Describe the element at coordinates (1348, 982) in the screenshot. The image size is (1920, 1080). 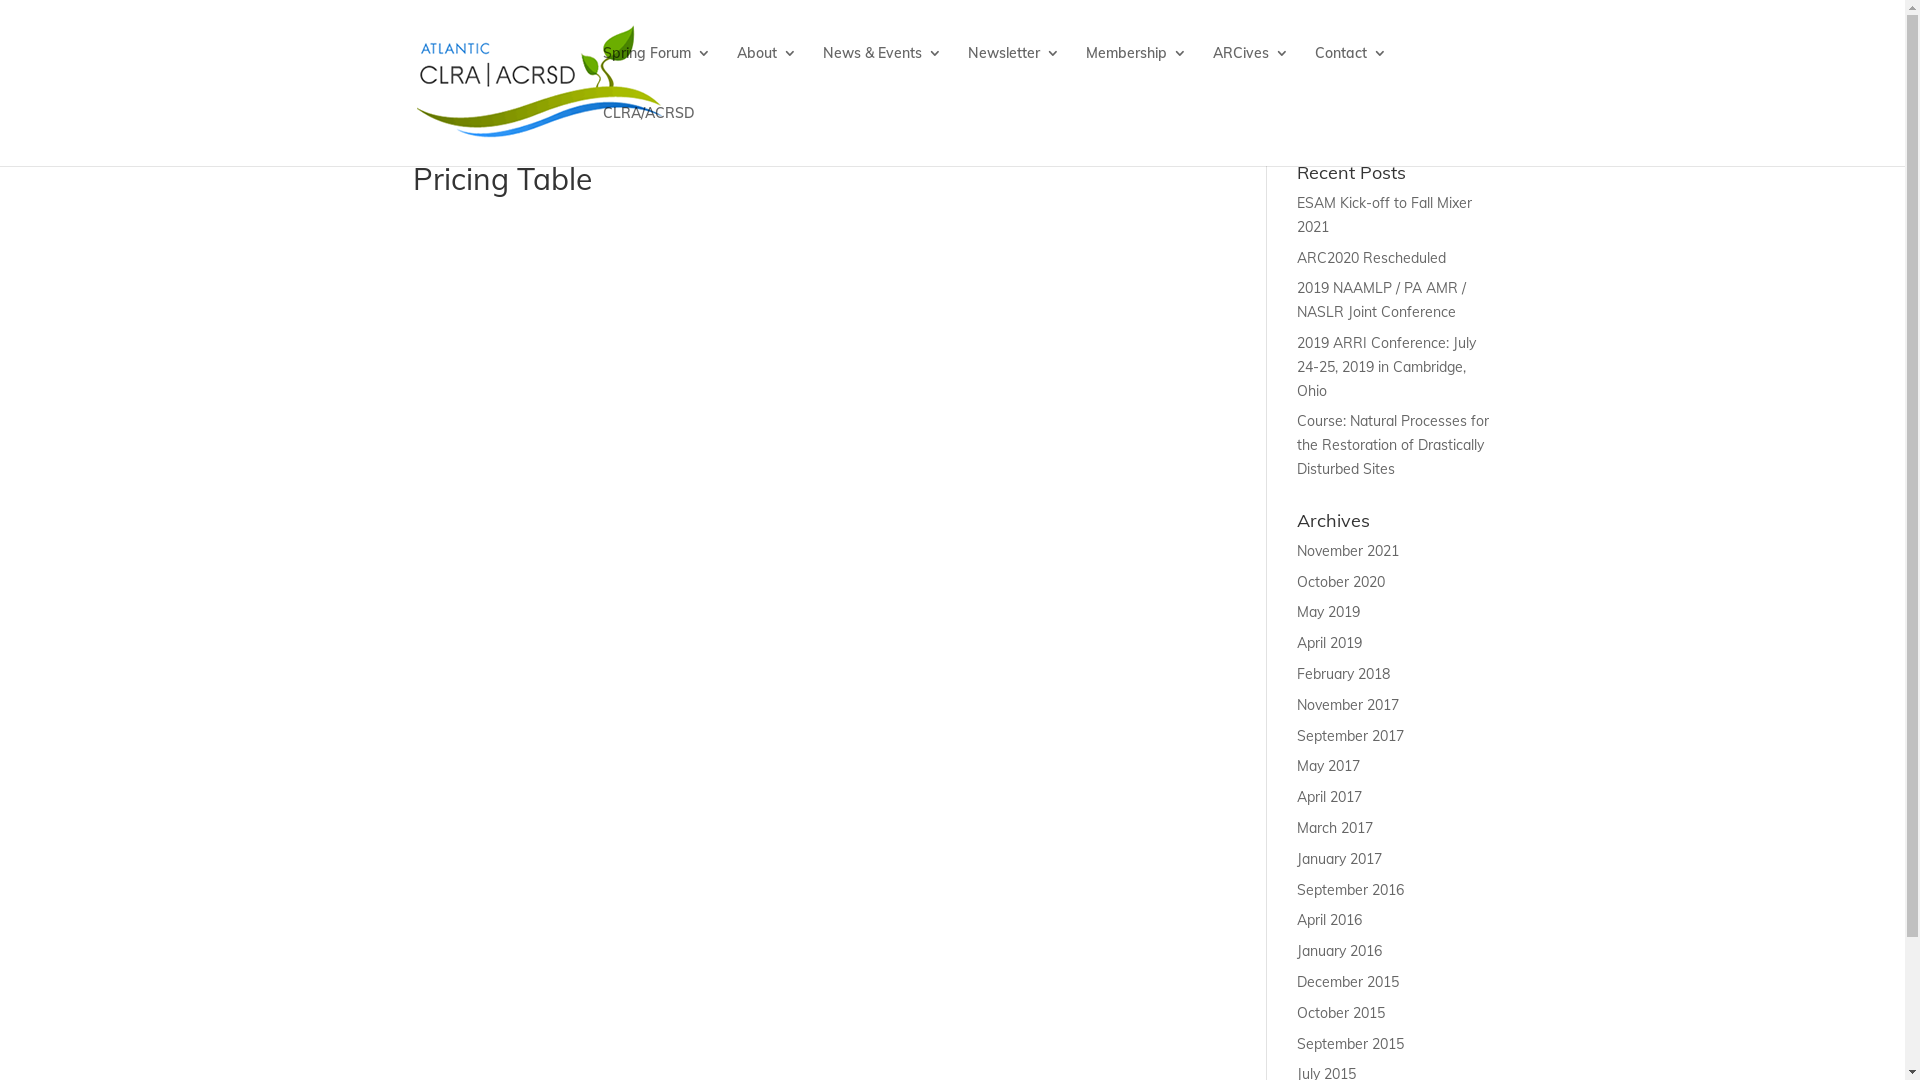
I see `December 2015` at that location.